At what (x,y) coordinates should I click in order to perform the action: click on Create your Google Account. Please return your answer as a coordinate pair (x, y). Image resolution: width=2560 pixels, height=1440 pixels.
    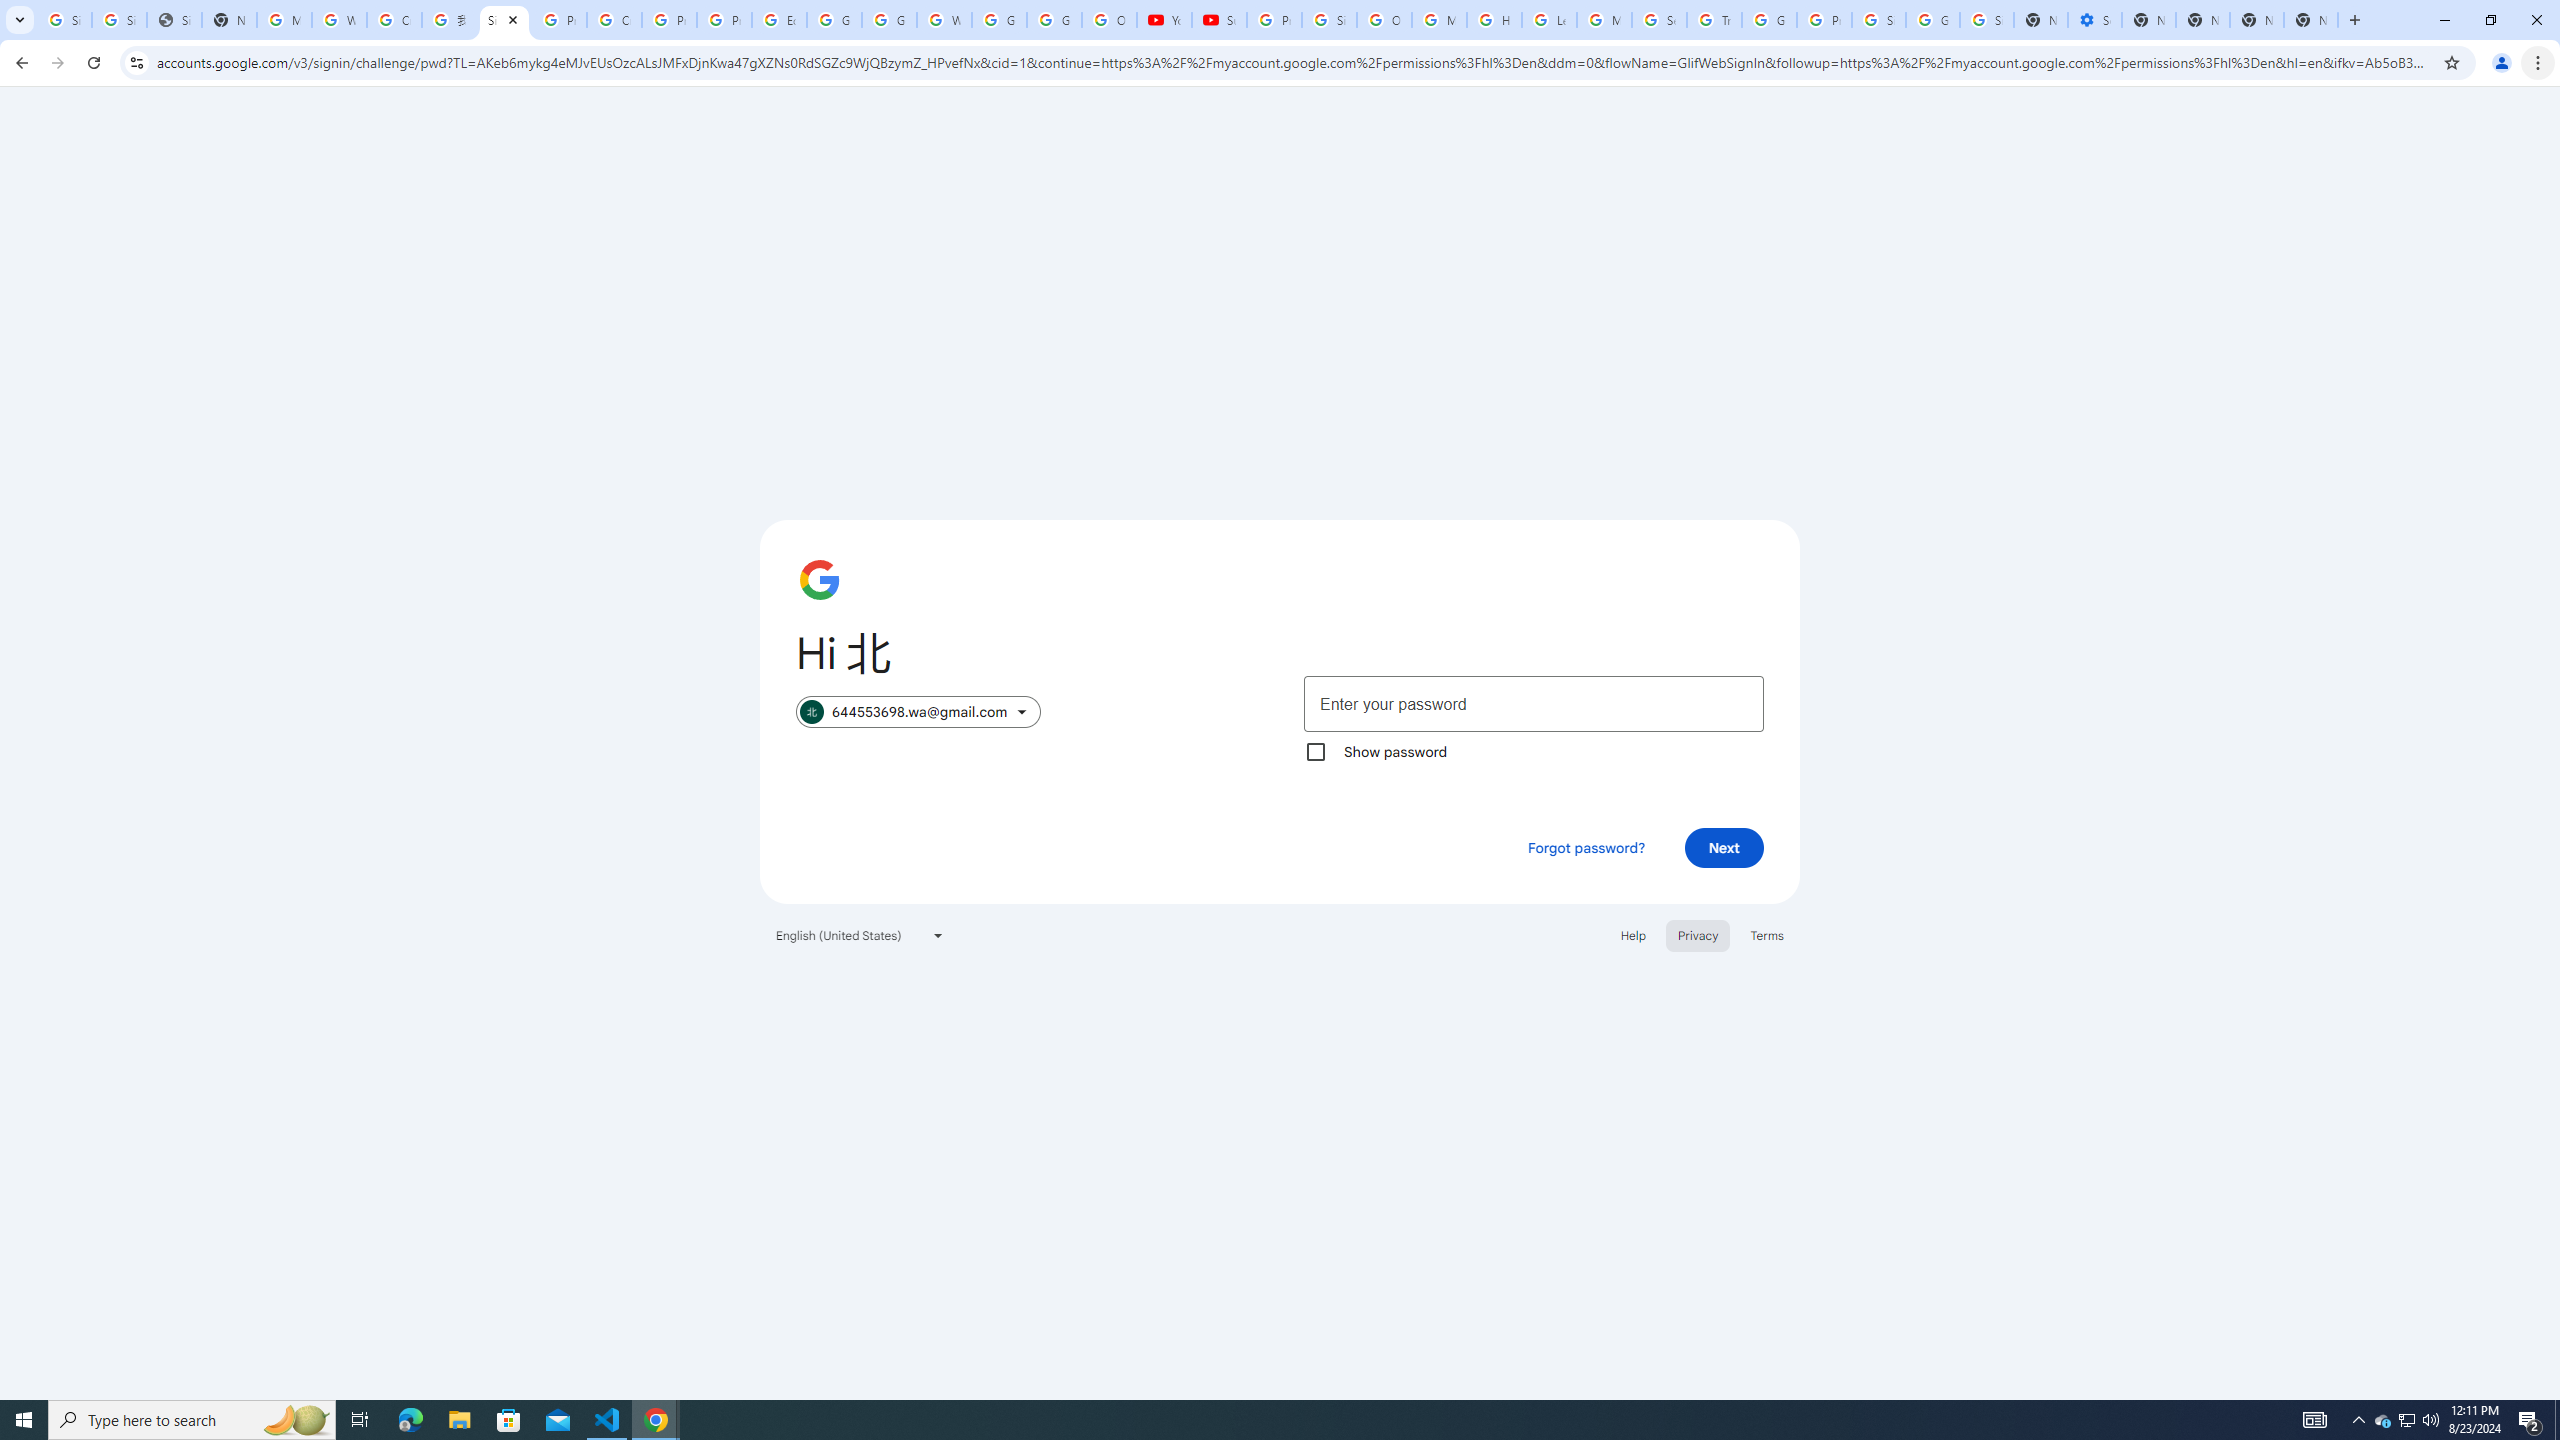
    Looking at the image, I should click on (394, 20).